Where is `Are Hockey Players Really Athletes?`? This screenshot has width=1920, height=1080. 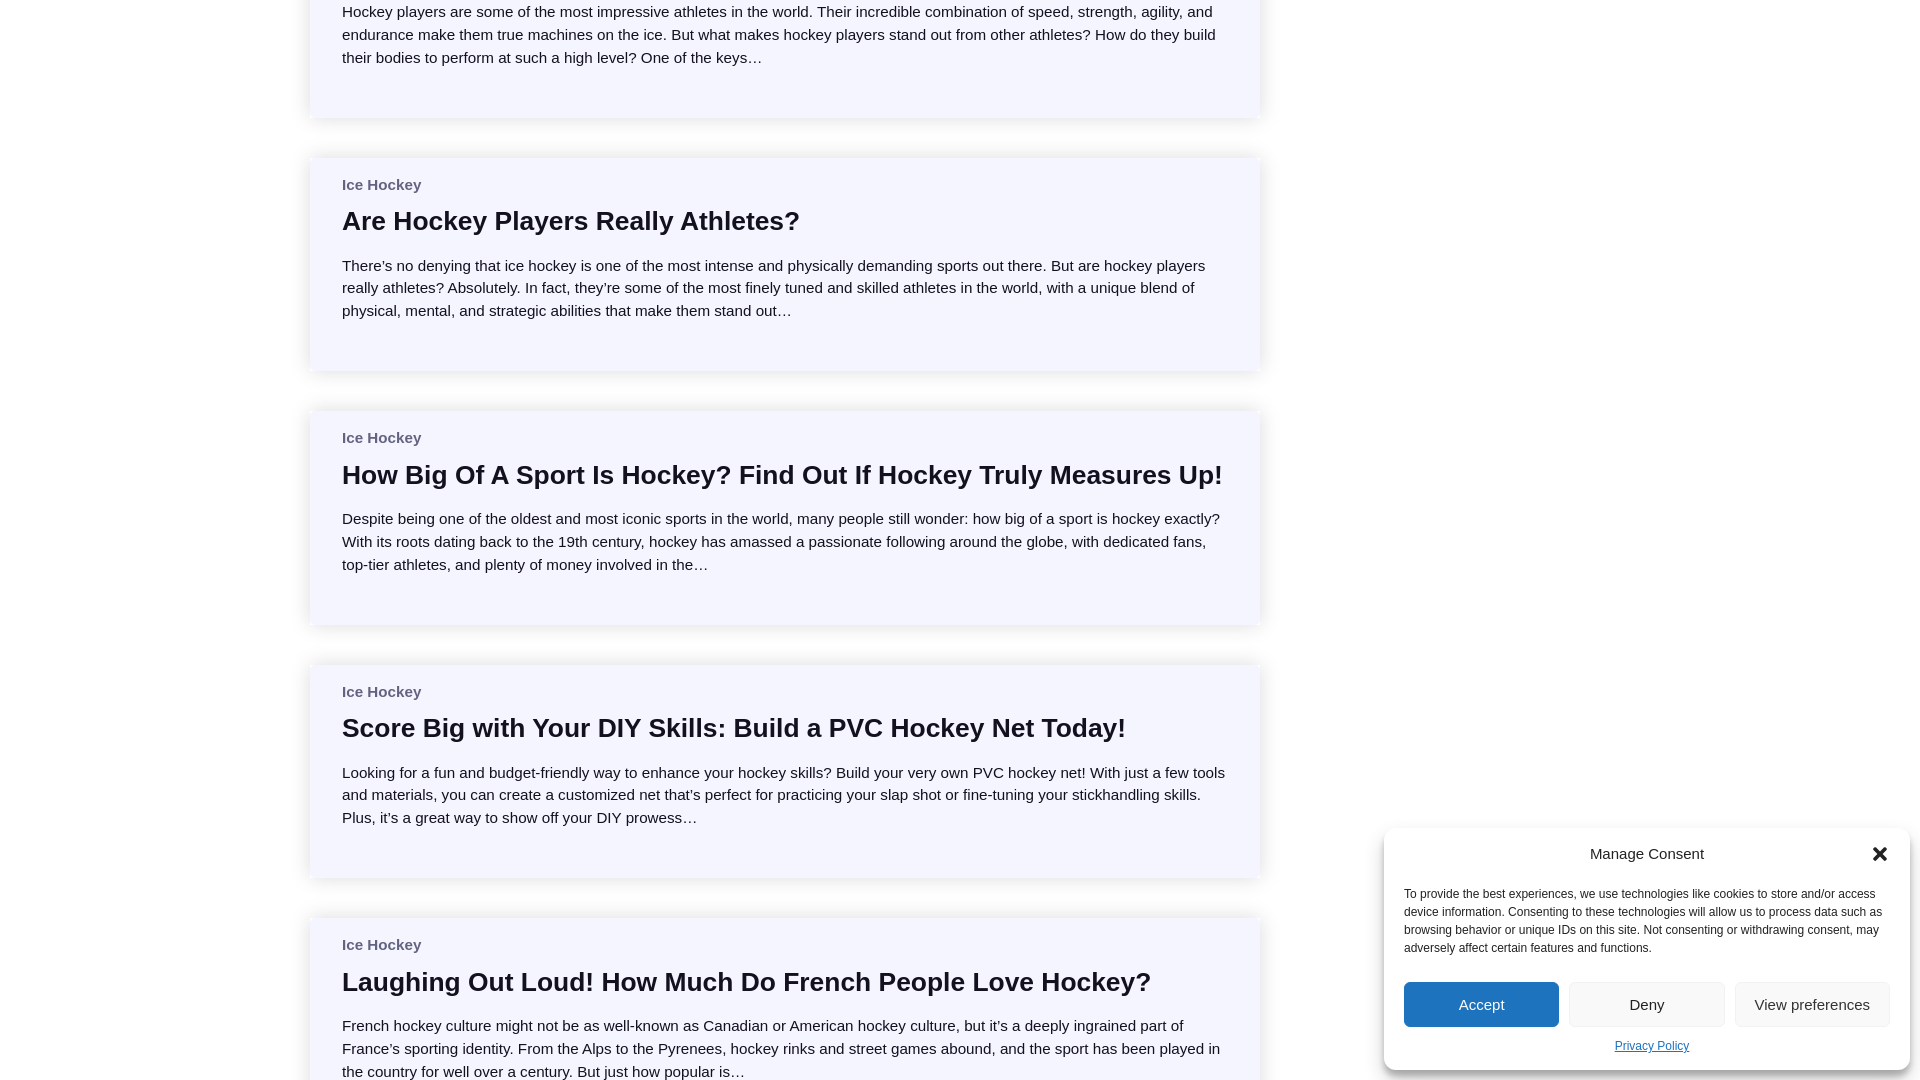 Are Hockey Players Really Athletes? is located at coordinates (570, 220).